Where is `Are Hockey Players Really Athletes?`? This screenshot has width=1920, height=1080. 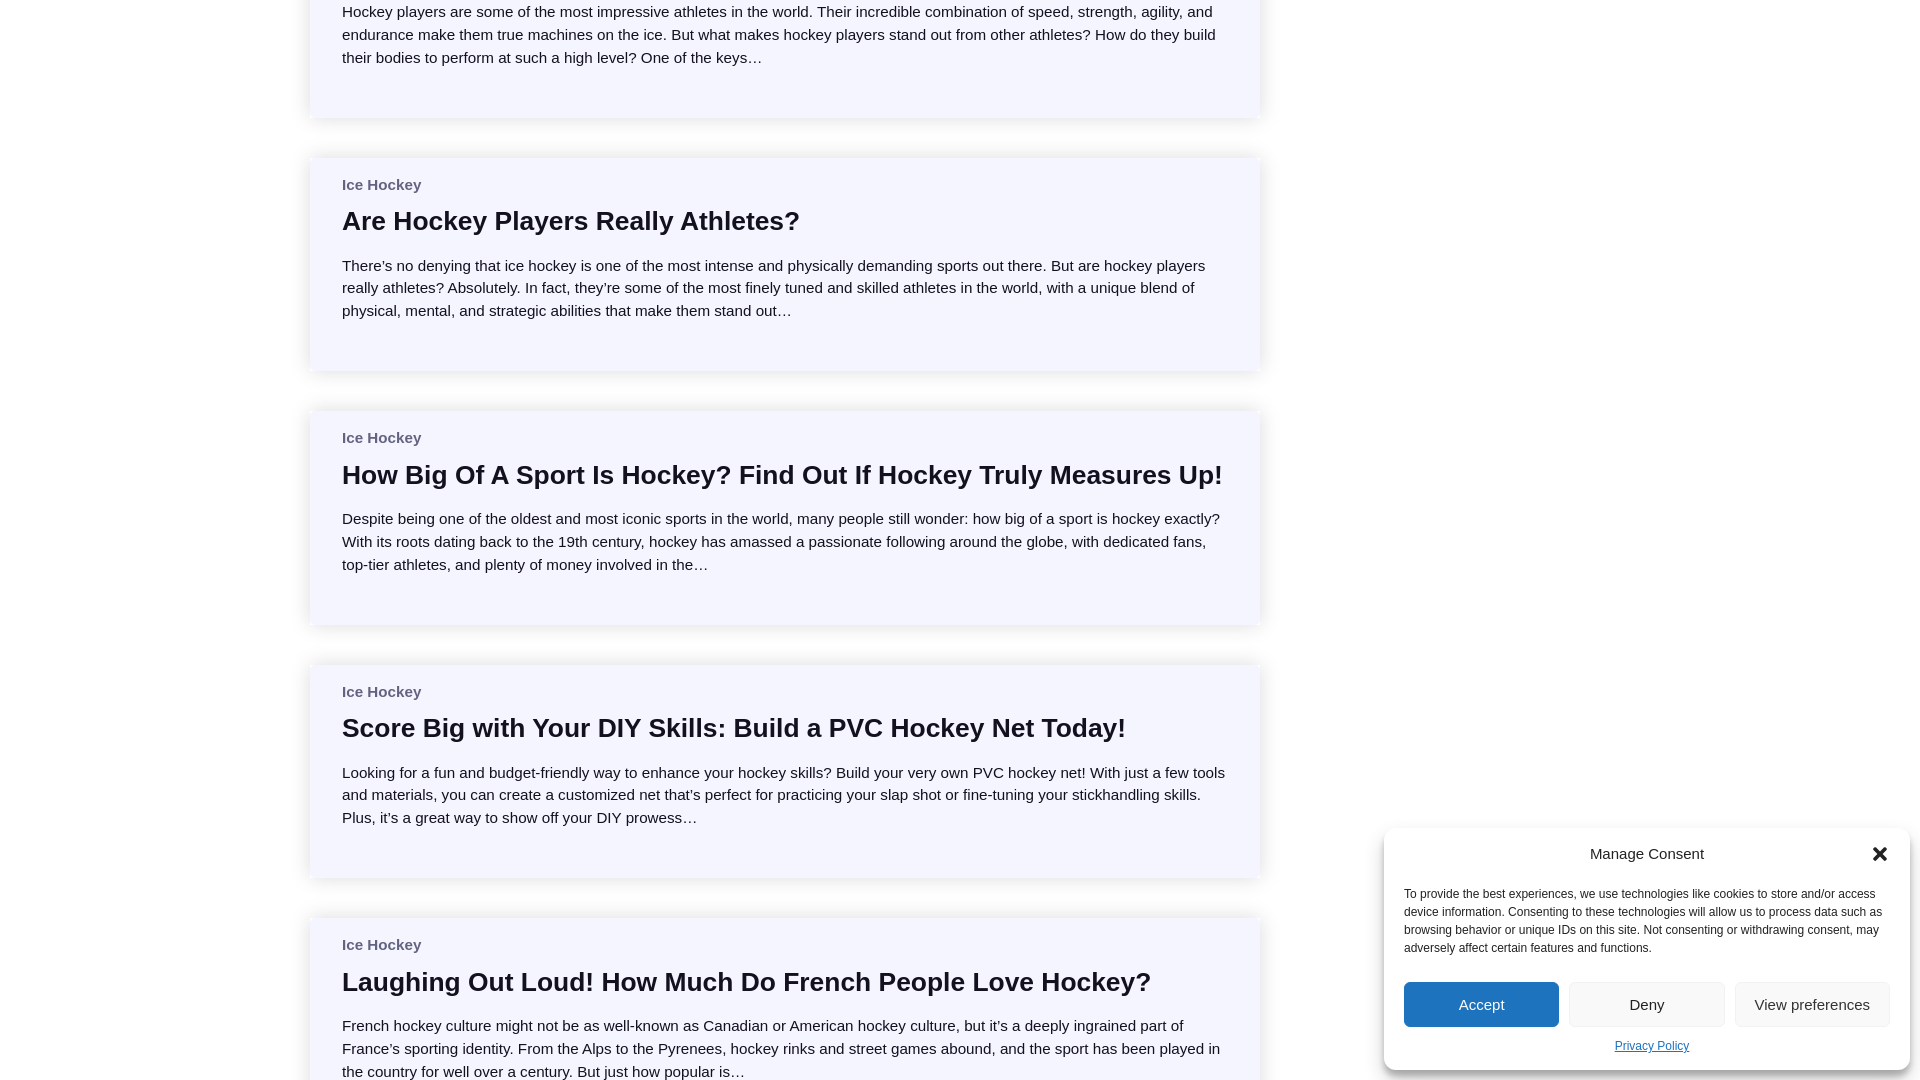 Are Hockey Players Really Athletes? is located at coordinates (570, 220).